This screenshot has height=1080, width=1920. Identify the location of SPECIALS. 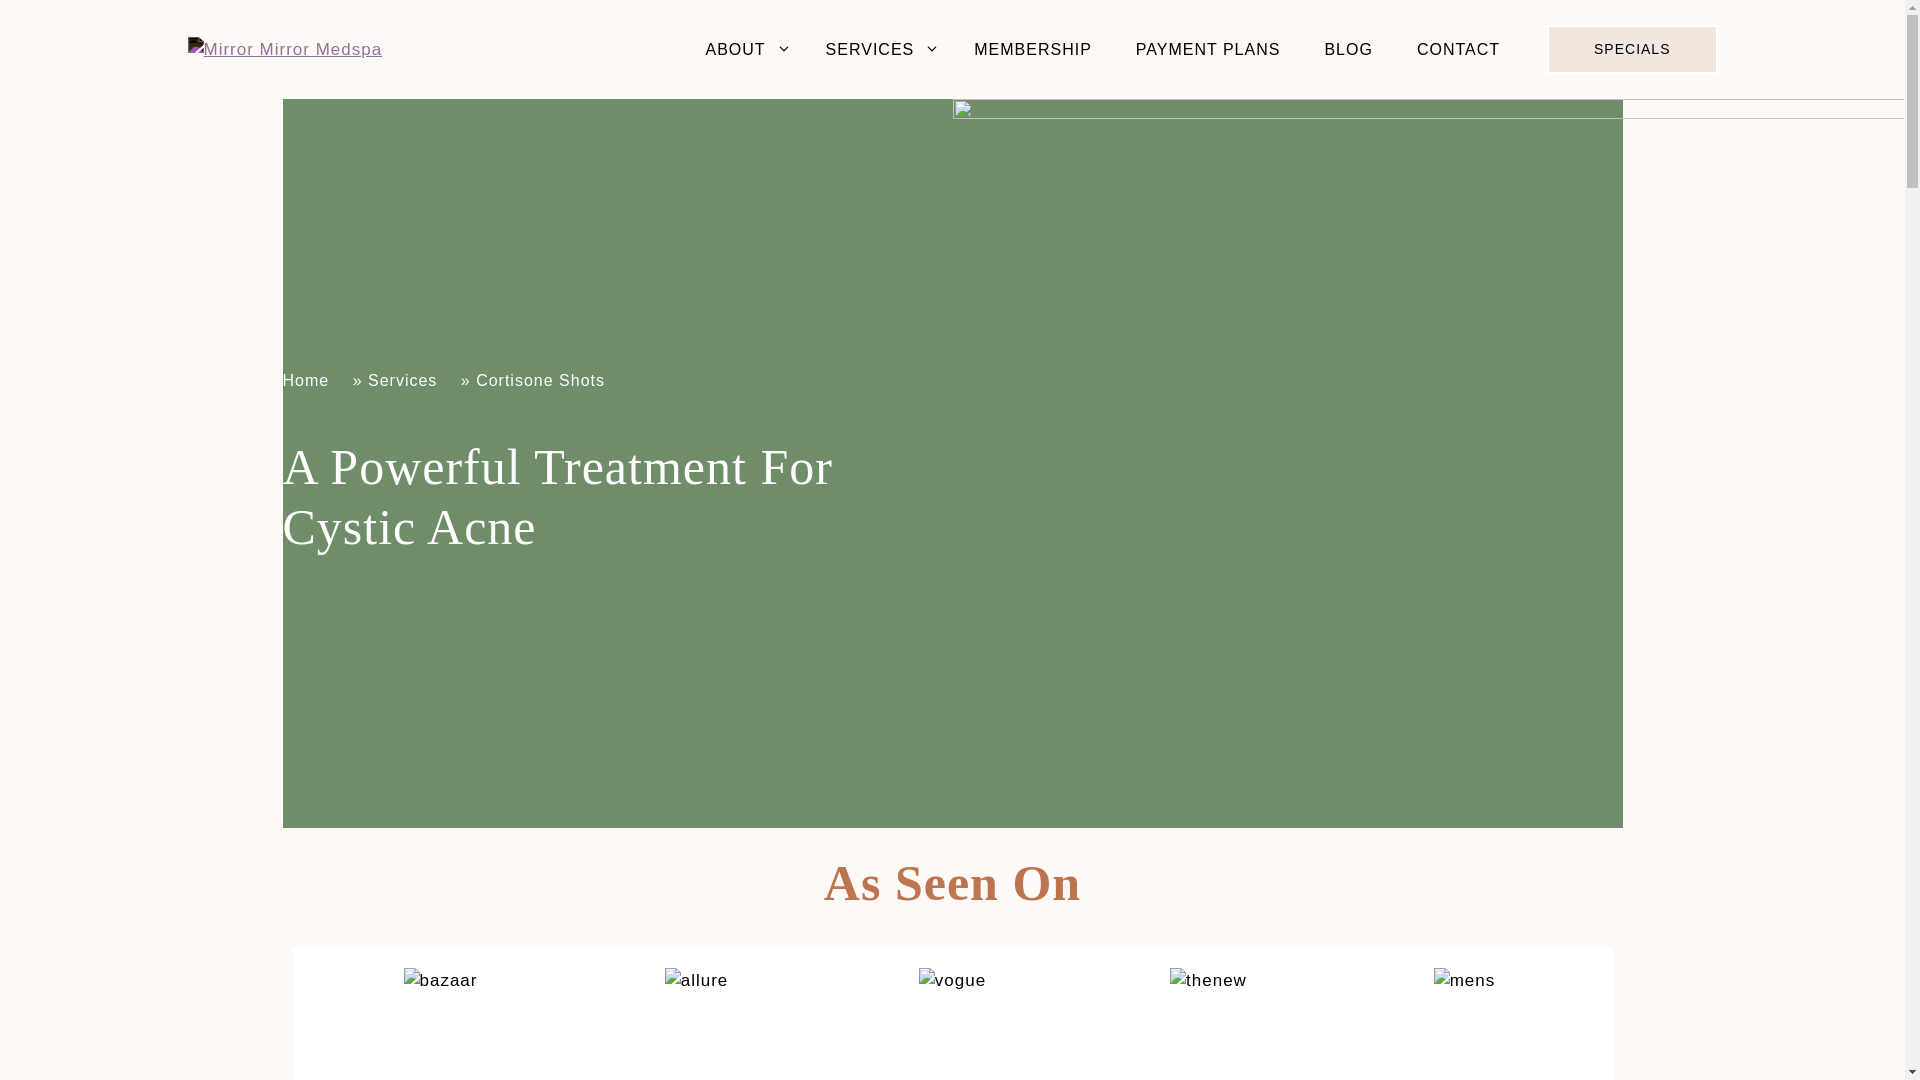
(1632, 49).